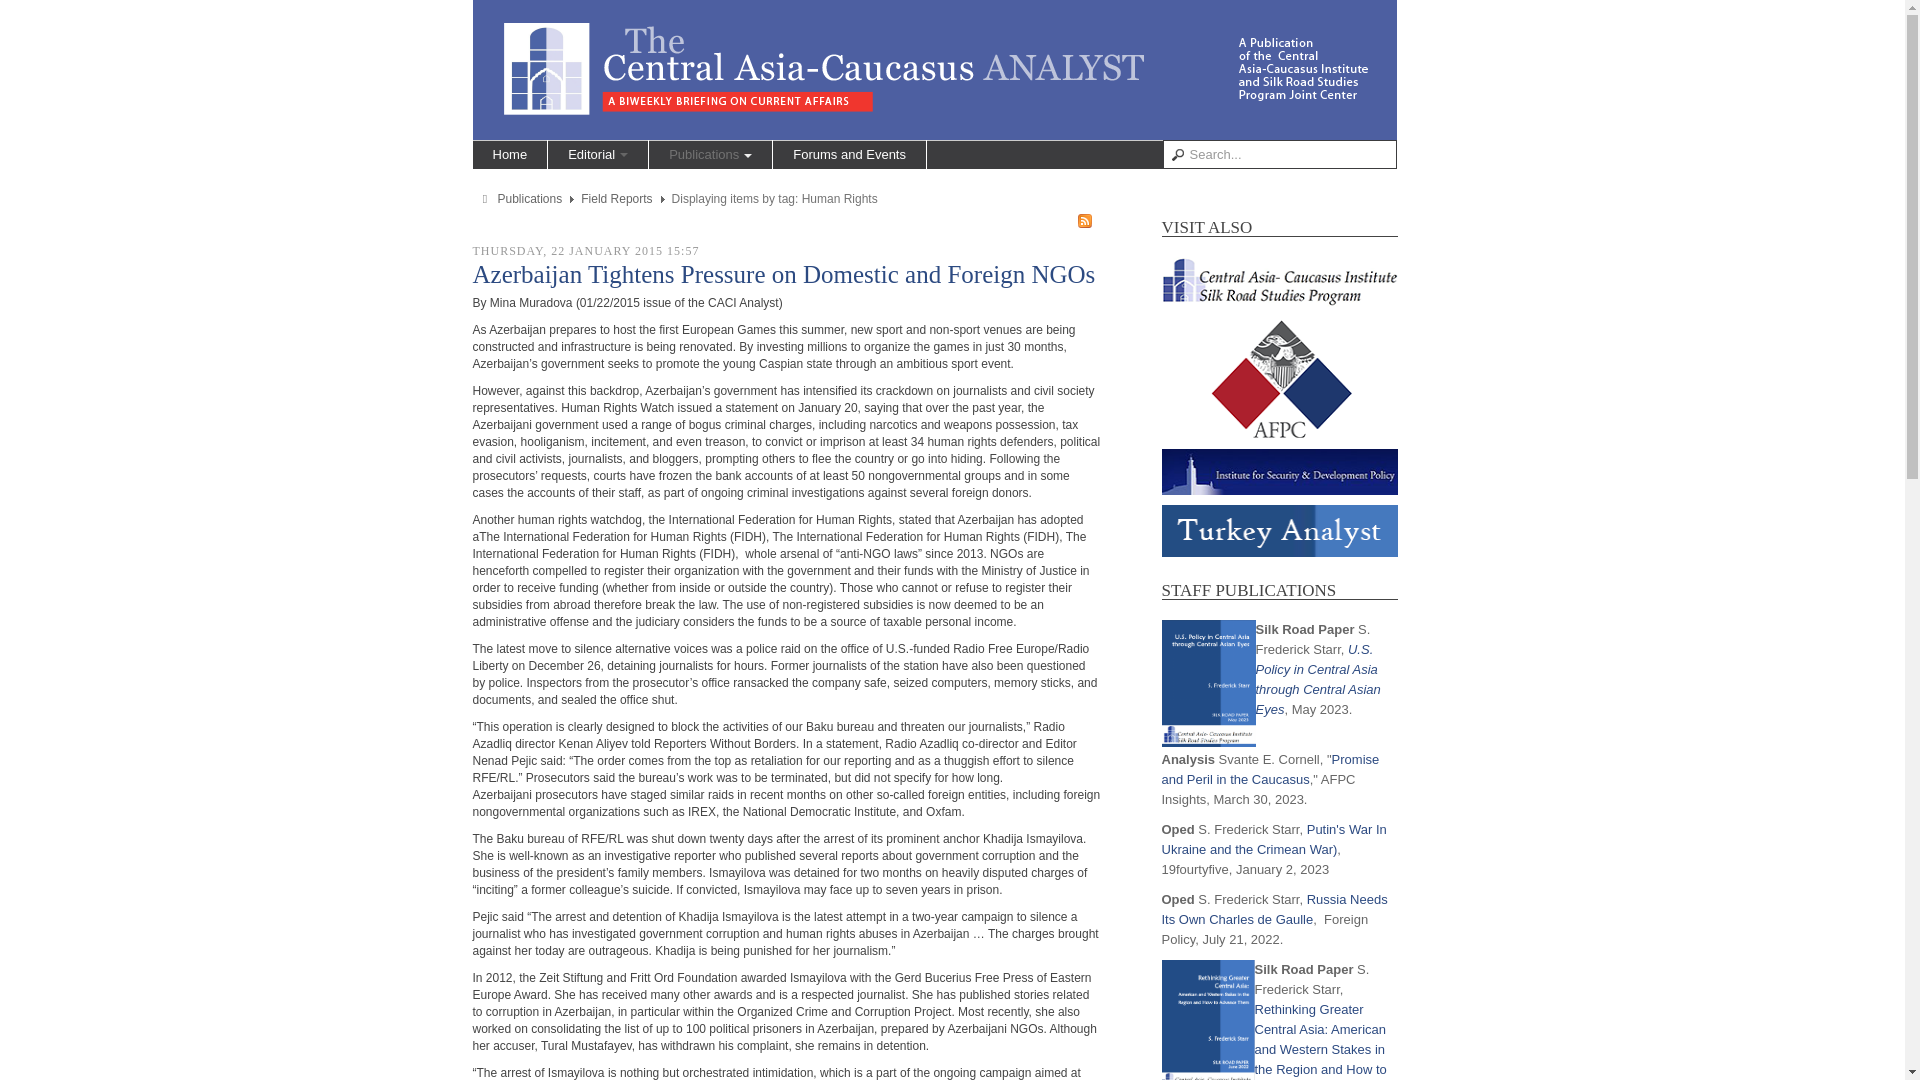  I want to click on Azerbaijan Tightens Pressure on Domestic and Foreign NGOs, so click(783, 274).